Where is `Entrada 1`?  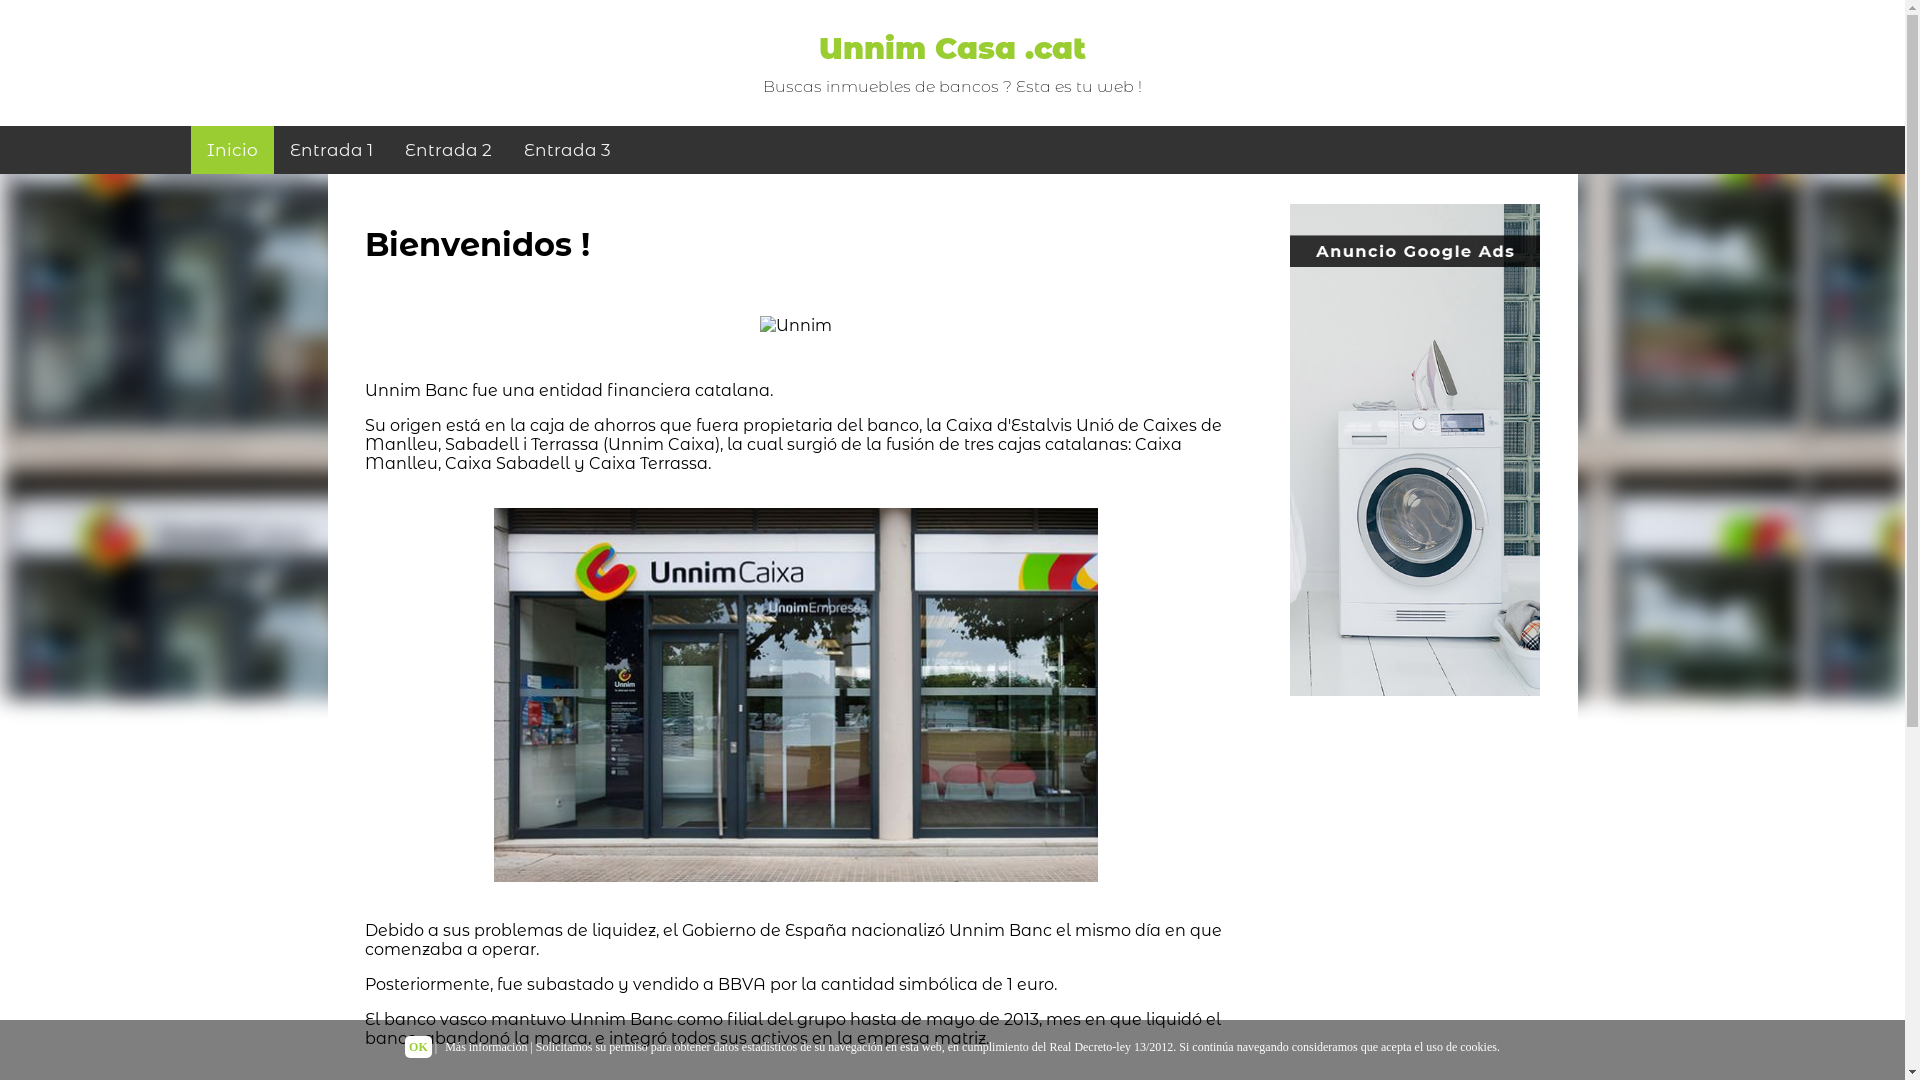
Entrada 1 is located at coordinates (332, 150).